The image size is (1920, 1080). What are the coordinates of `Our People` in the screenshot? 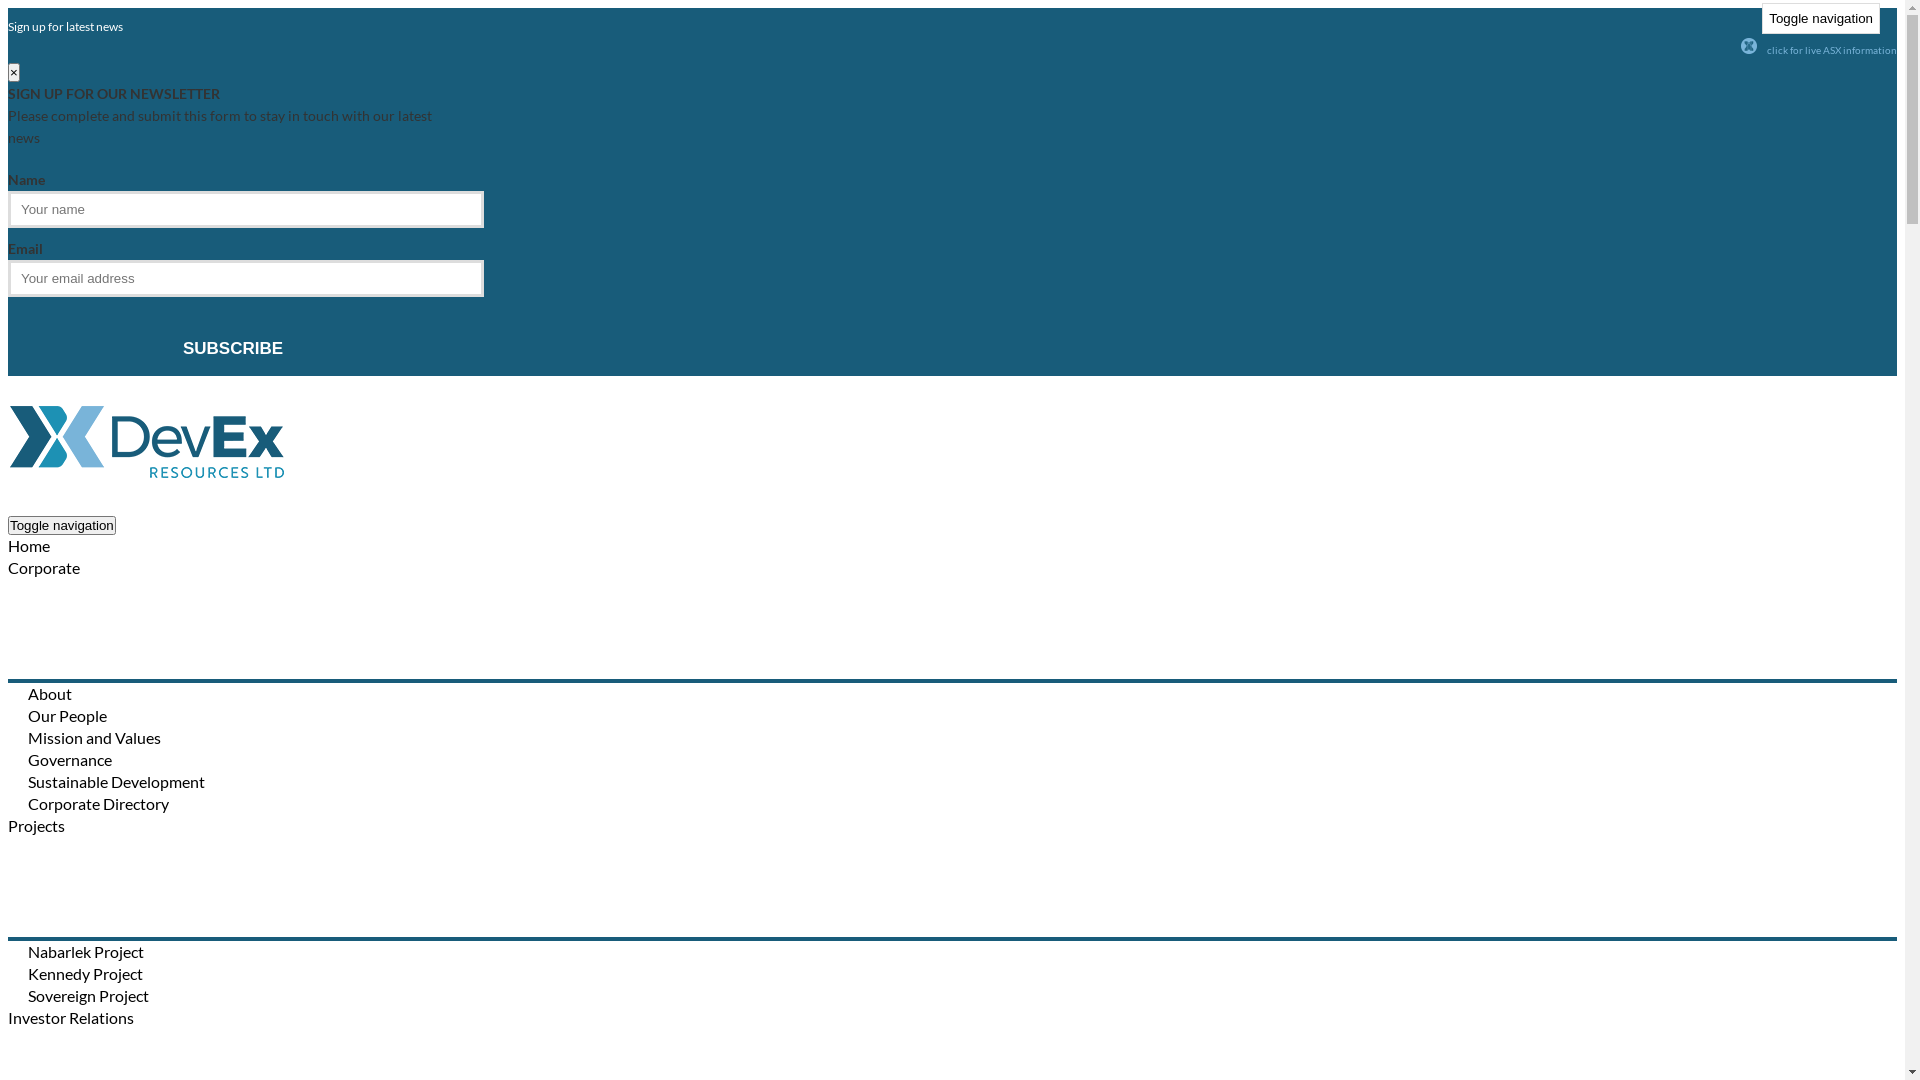 It's located at (68, 716).